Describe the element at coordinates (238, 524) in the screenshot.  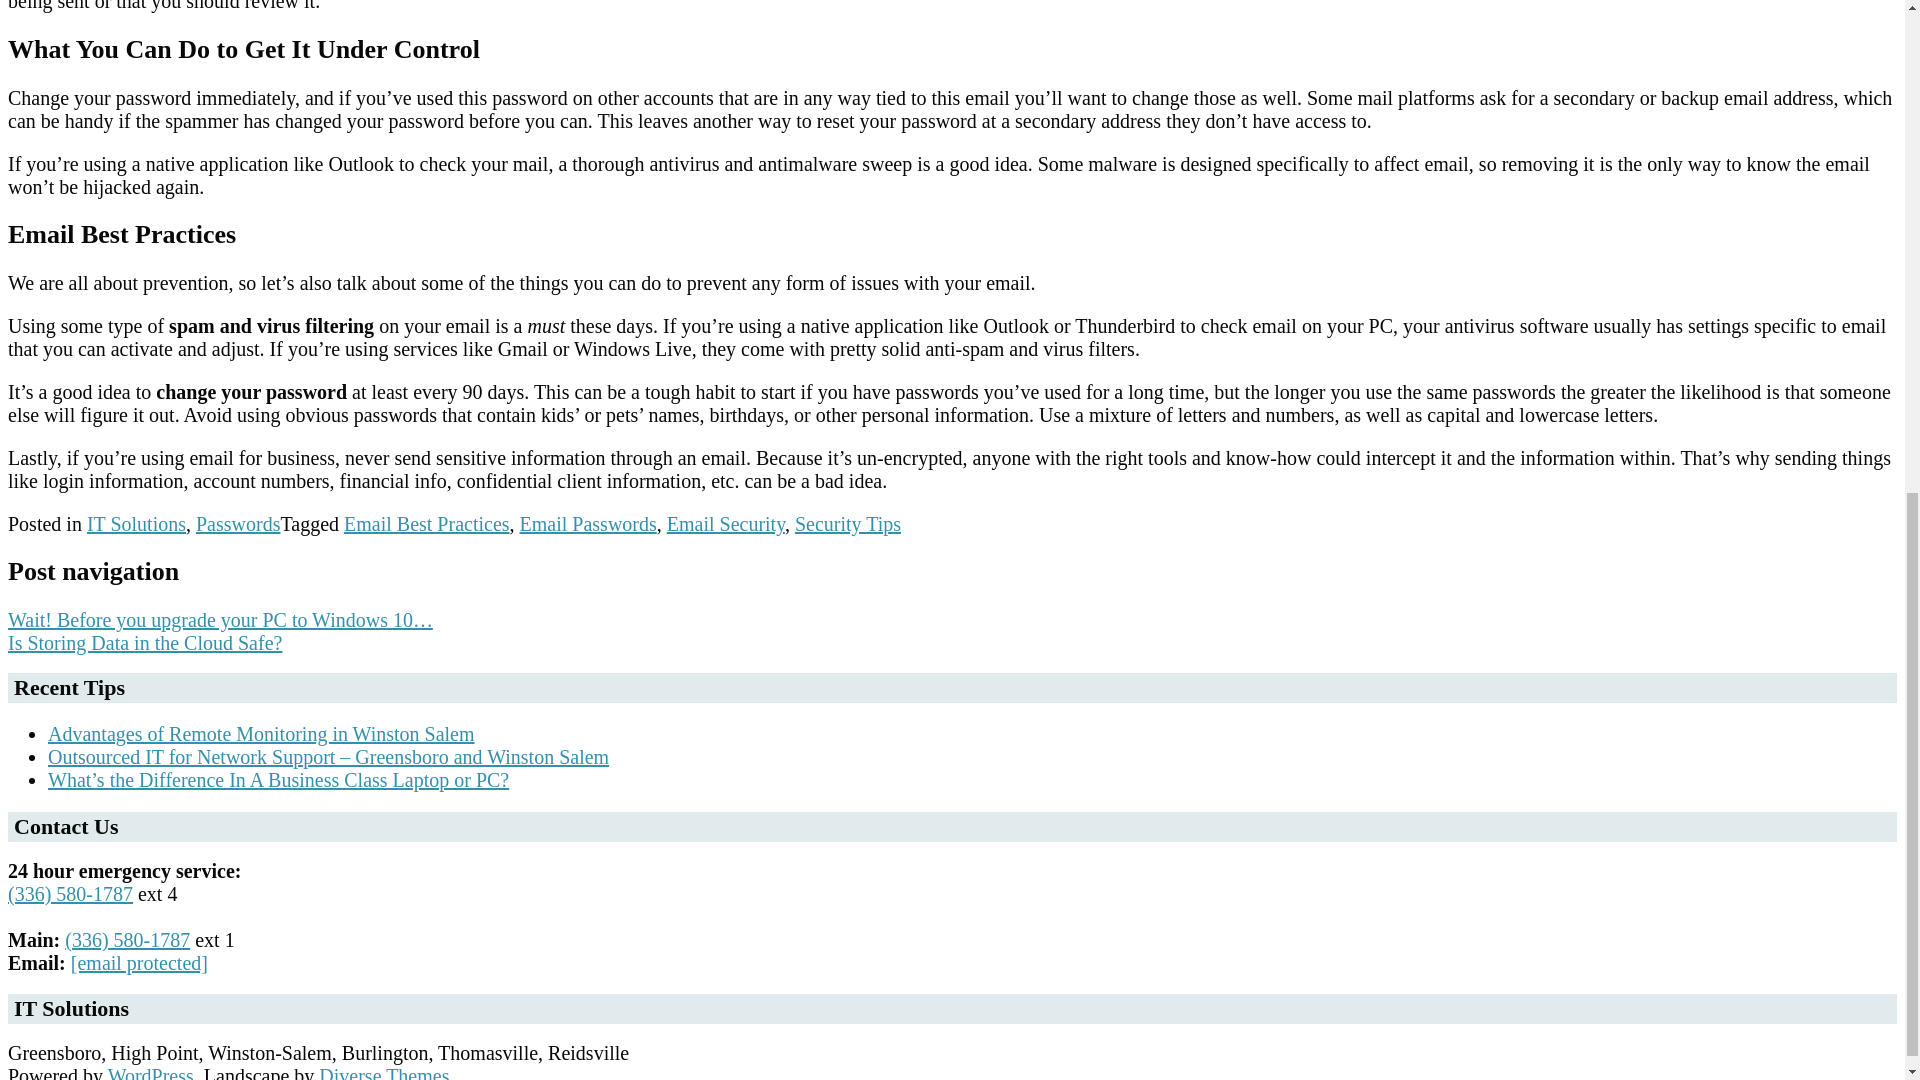
I see `Passwords` at that location.